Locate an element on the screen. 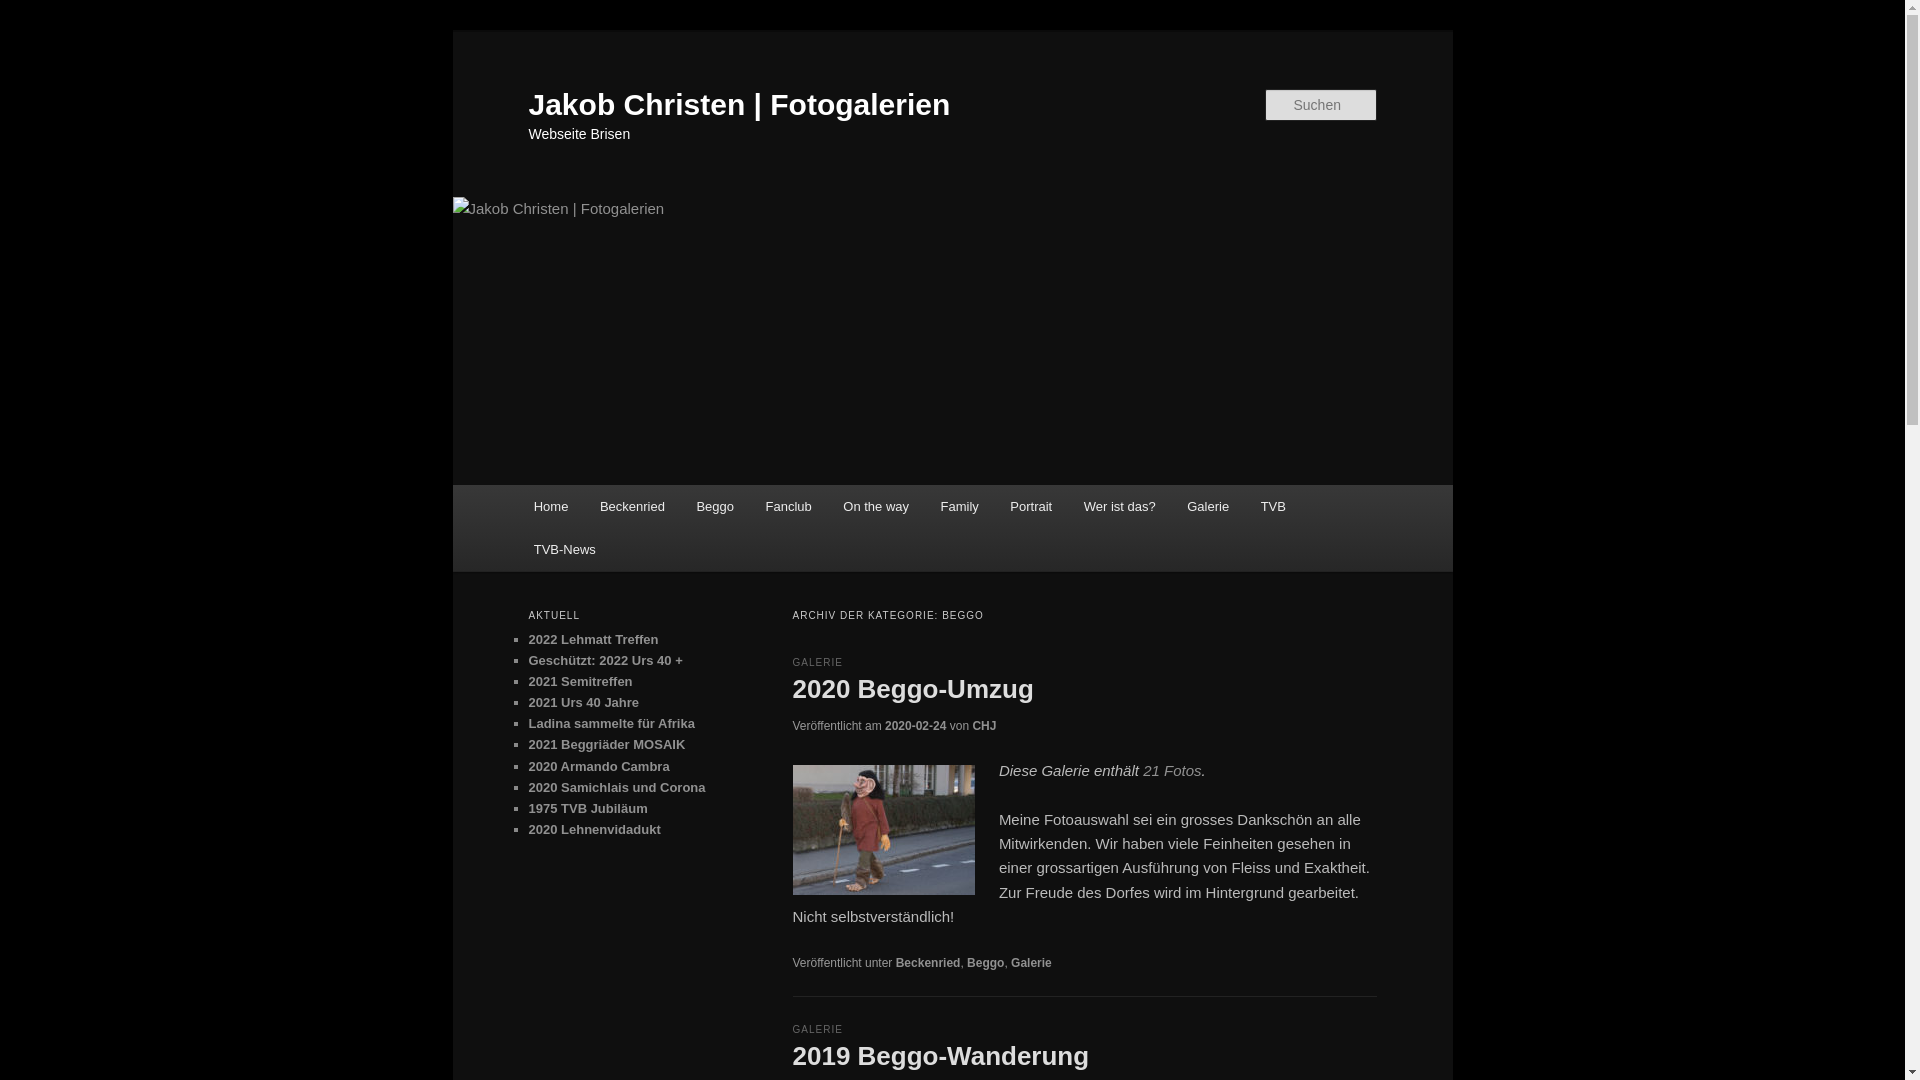 The image size is (1920, 1080). 2019 Beggo-Wanderung is located at coordinates (940, 1056).